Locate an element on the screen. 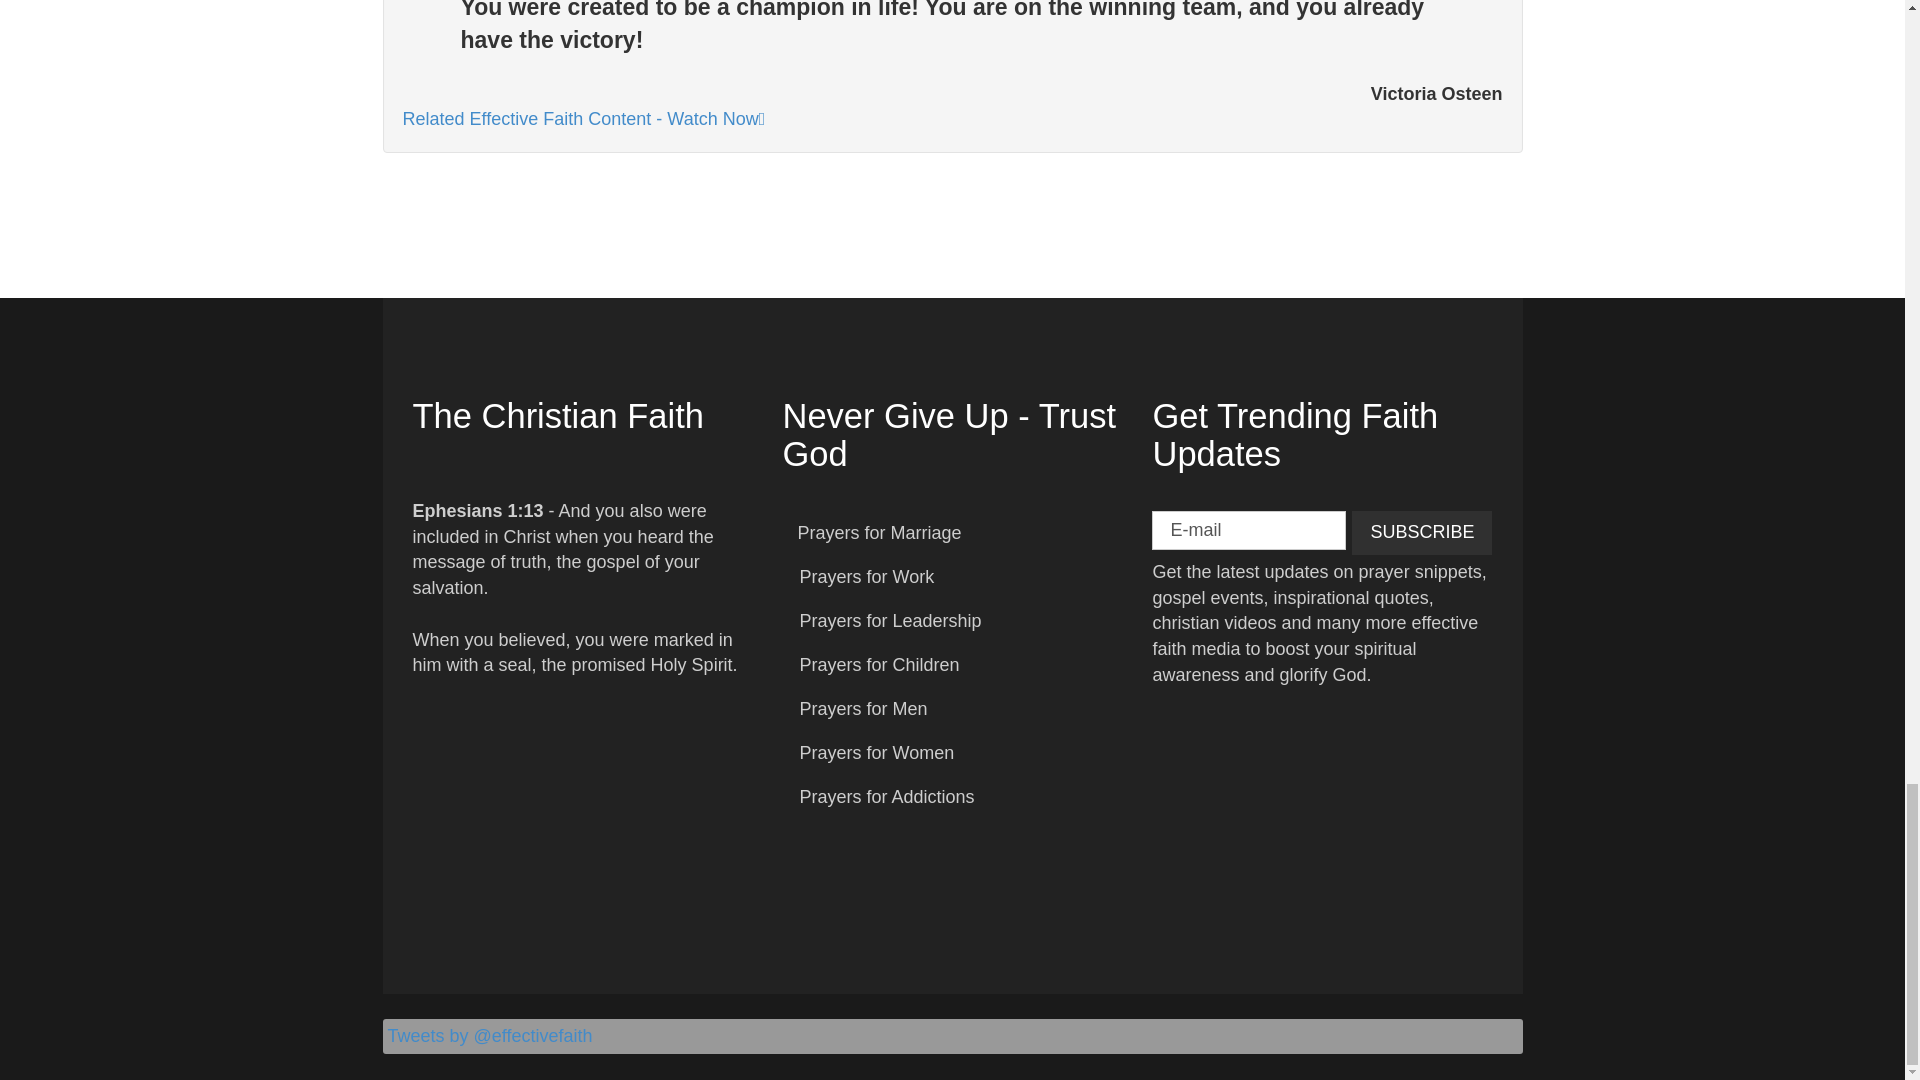 This screenshot has height=1080, width=1920. Subscribe is located at coordinates (1421, 532).